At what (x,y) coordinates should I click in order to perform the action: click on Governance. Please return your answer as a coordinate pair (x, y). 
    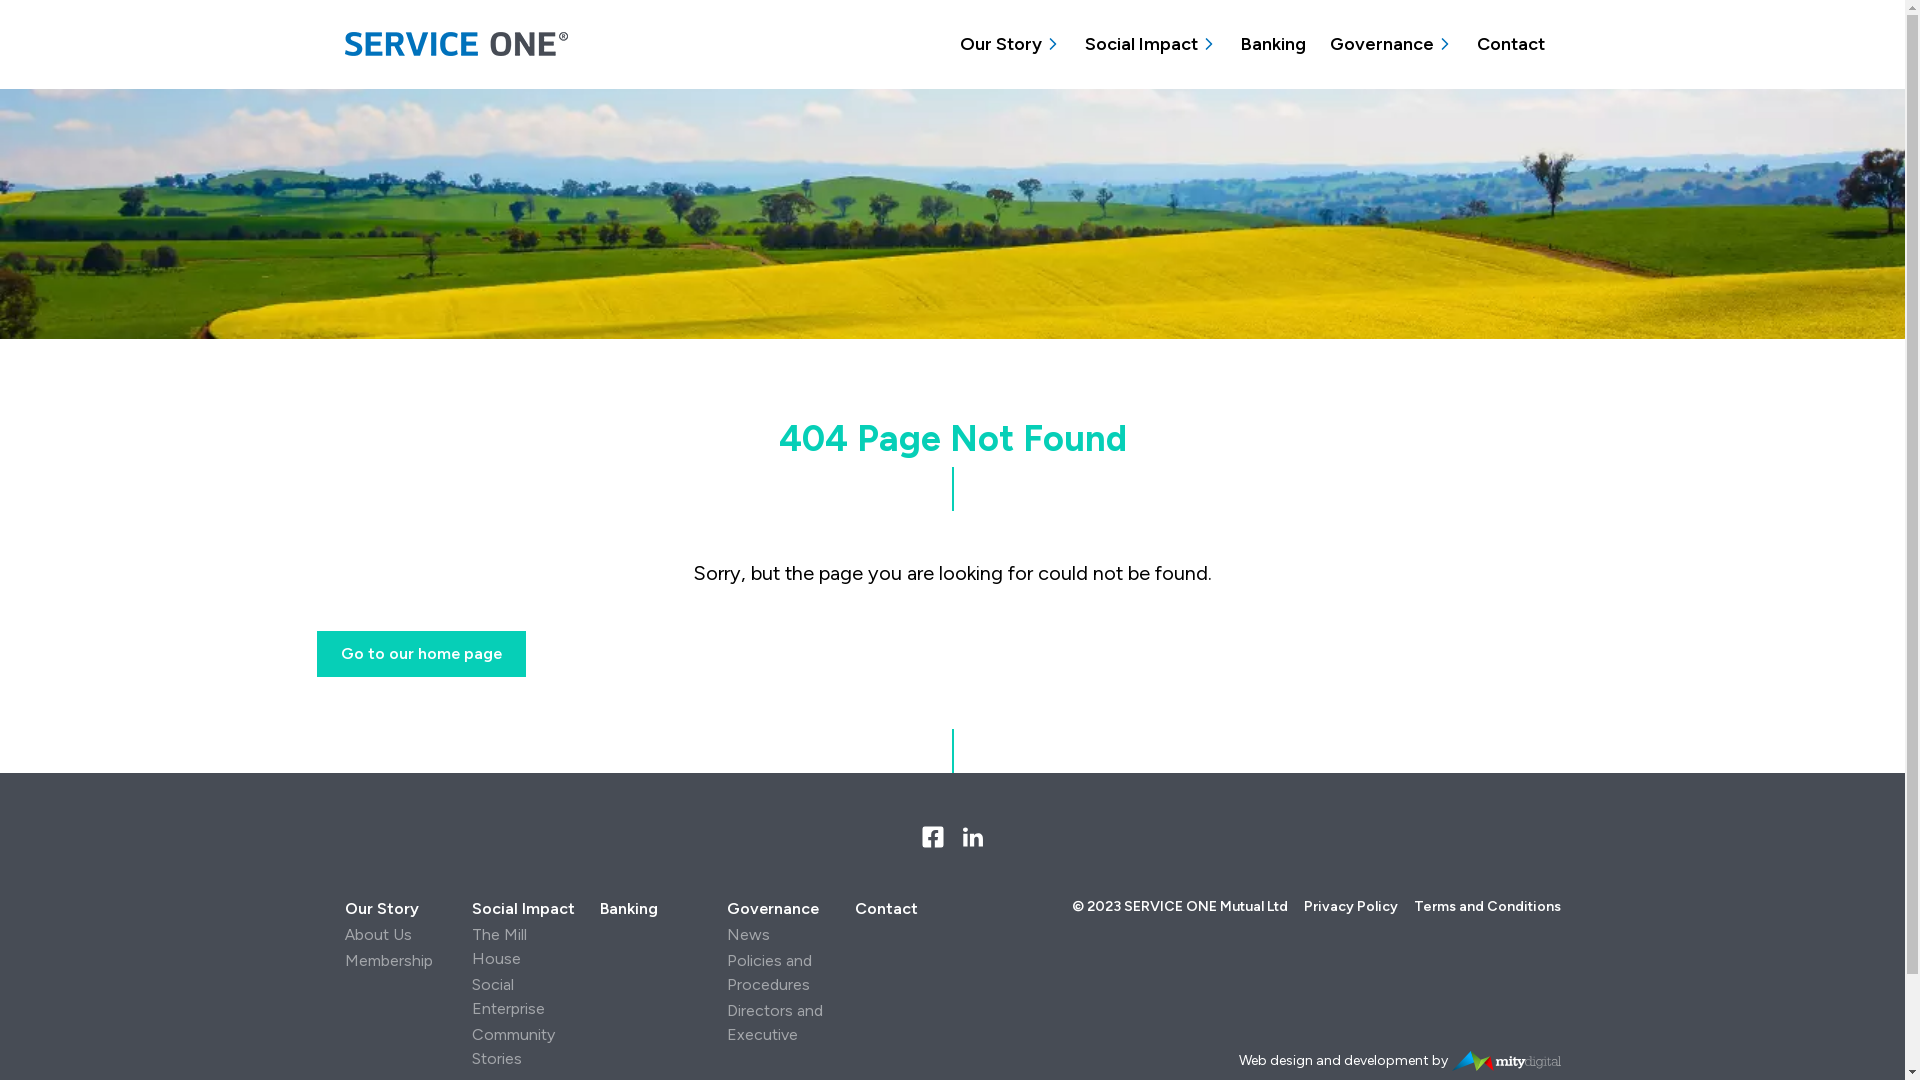
    Looking at the image, I should click on (779, 909).